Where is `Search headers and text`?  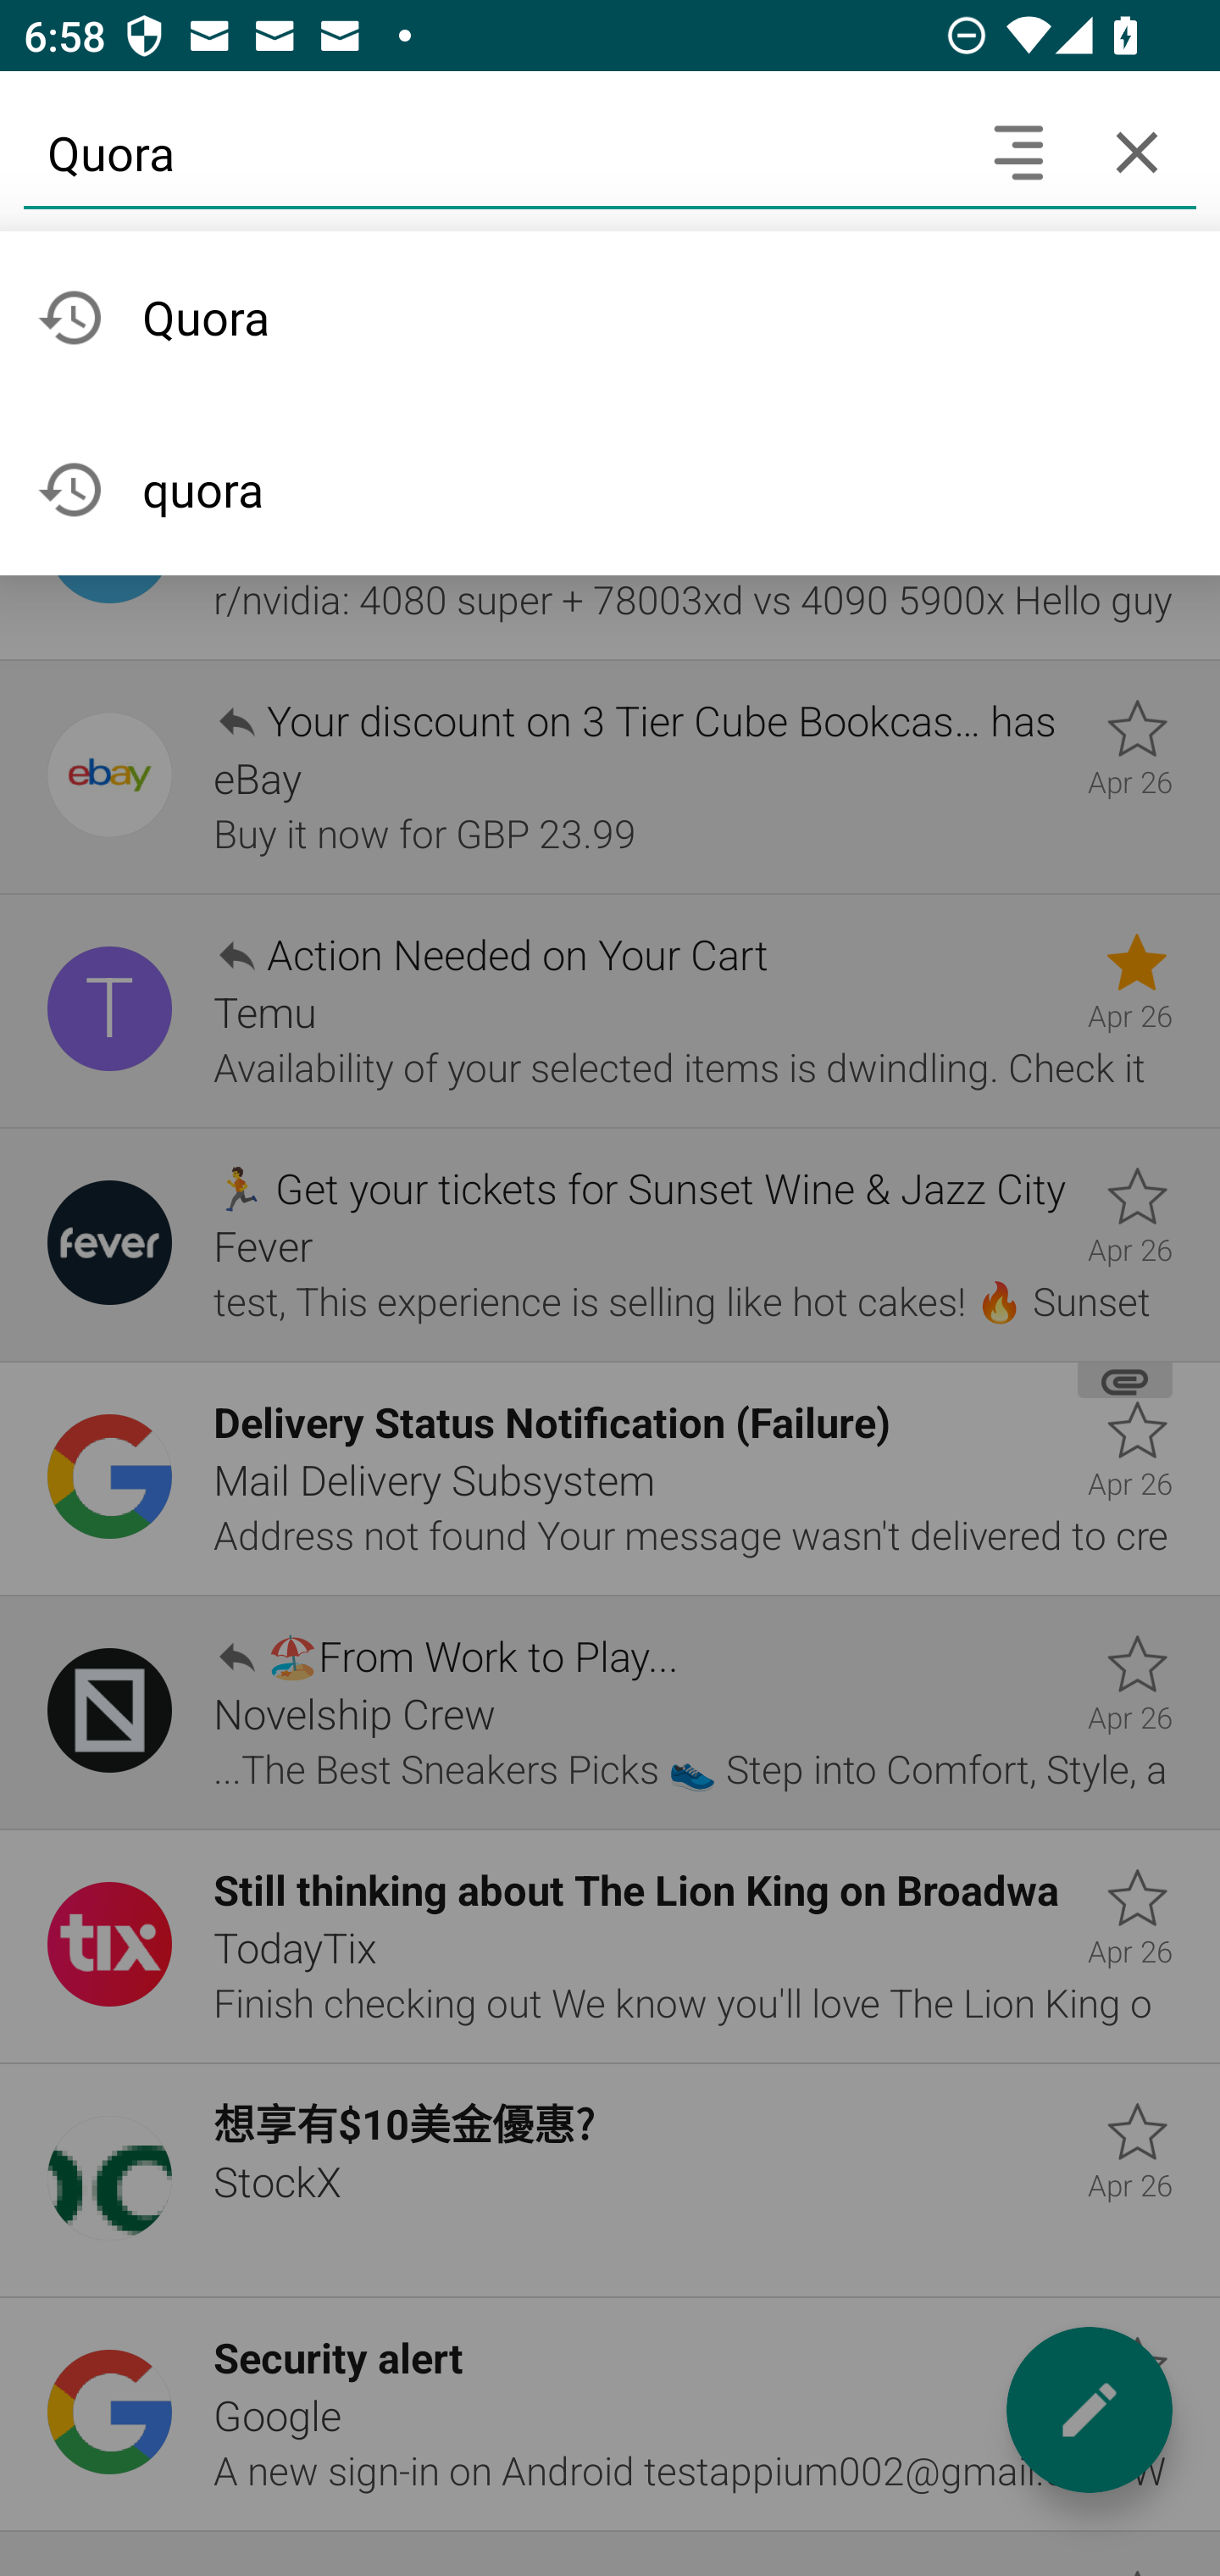
Search headers and text is located at coordinates (1018, 152).